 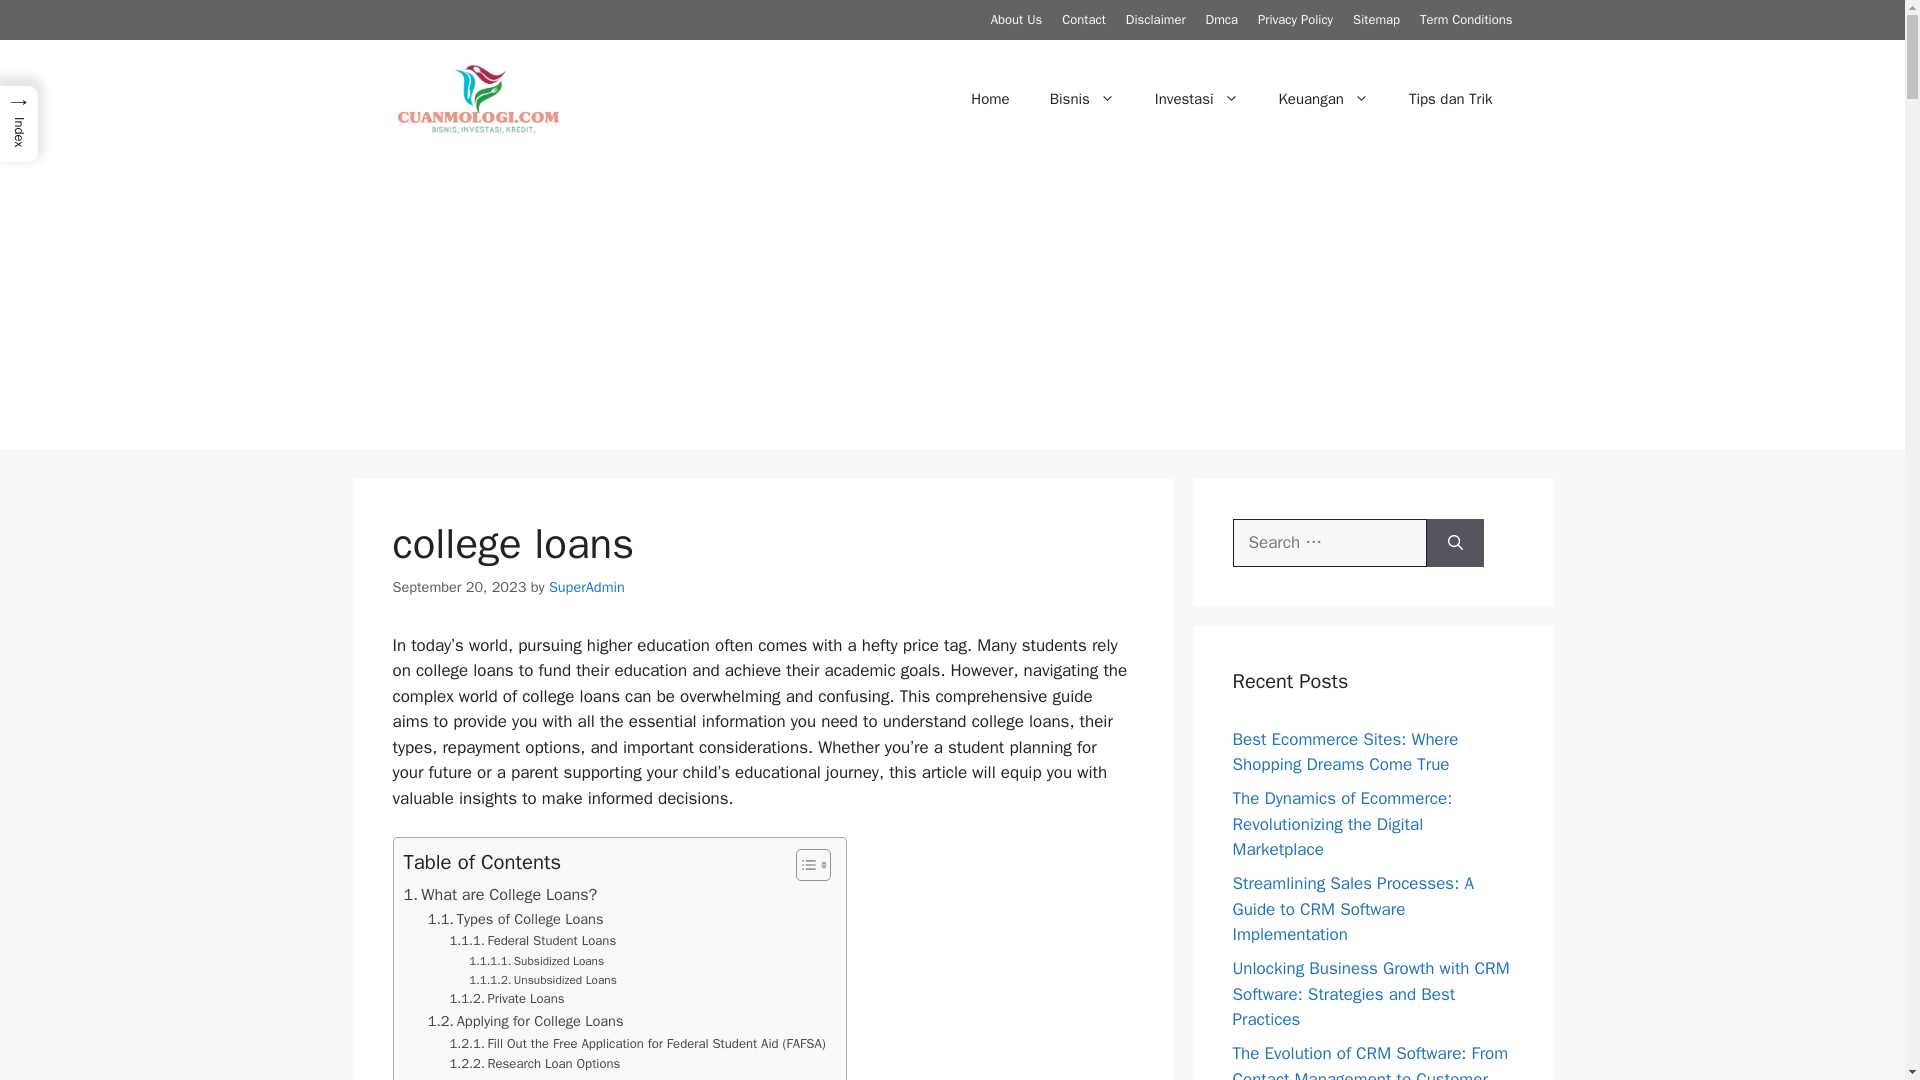 I want to click on Term Conditions, so click(x=1466, y=19).